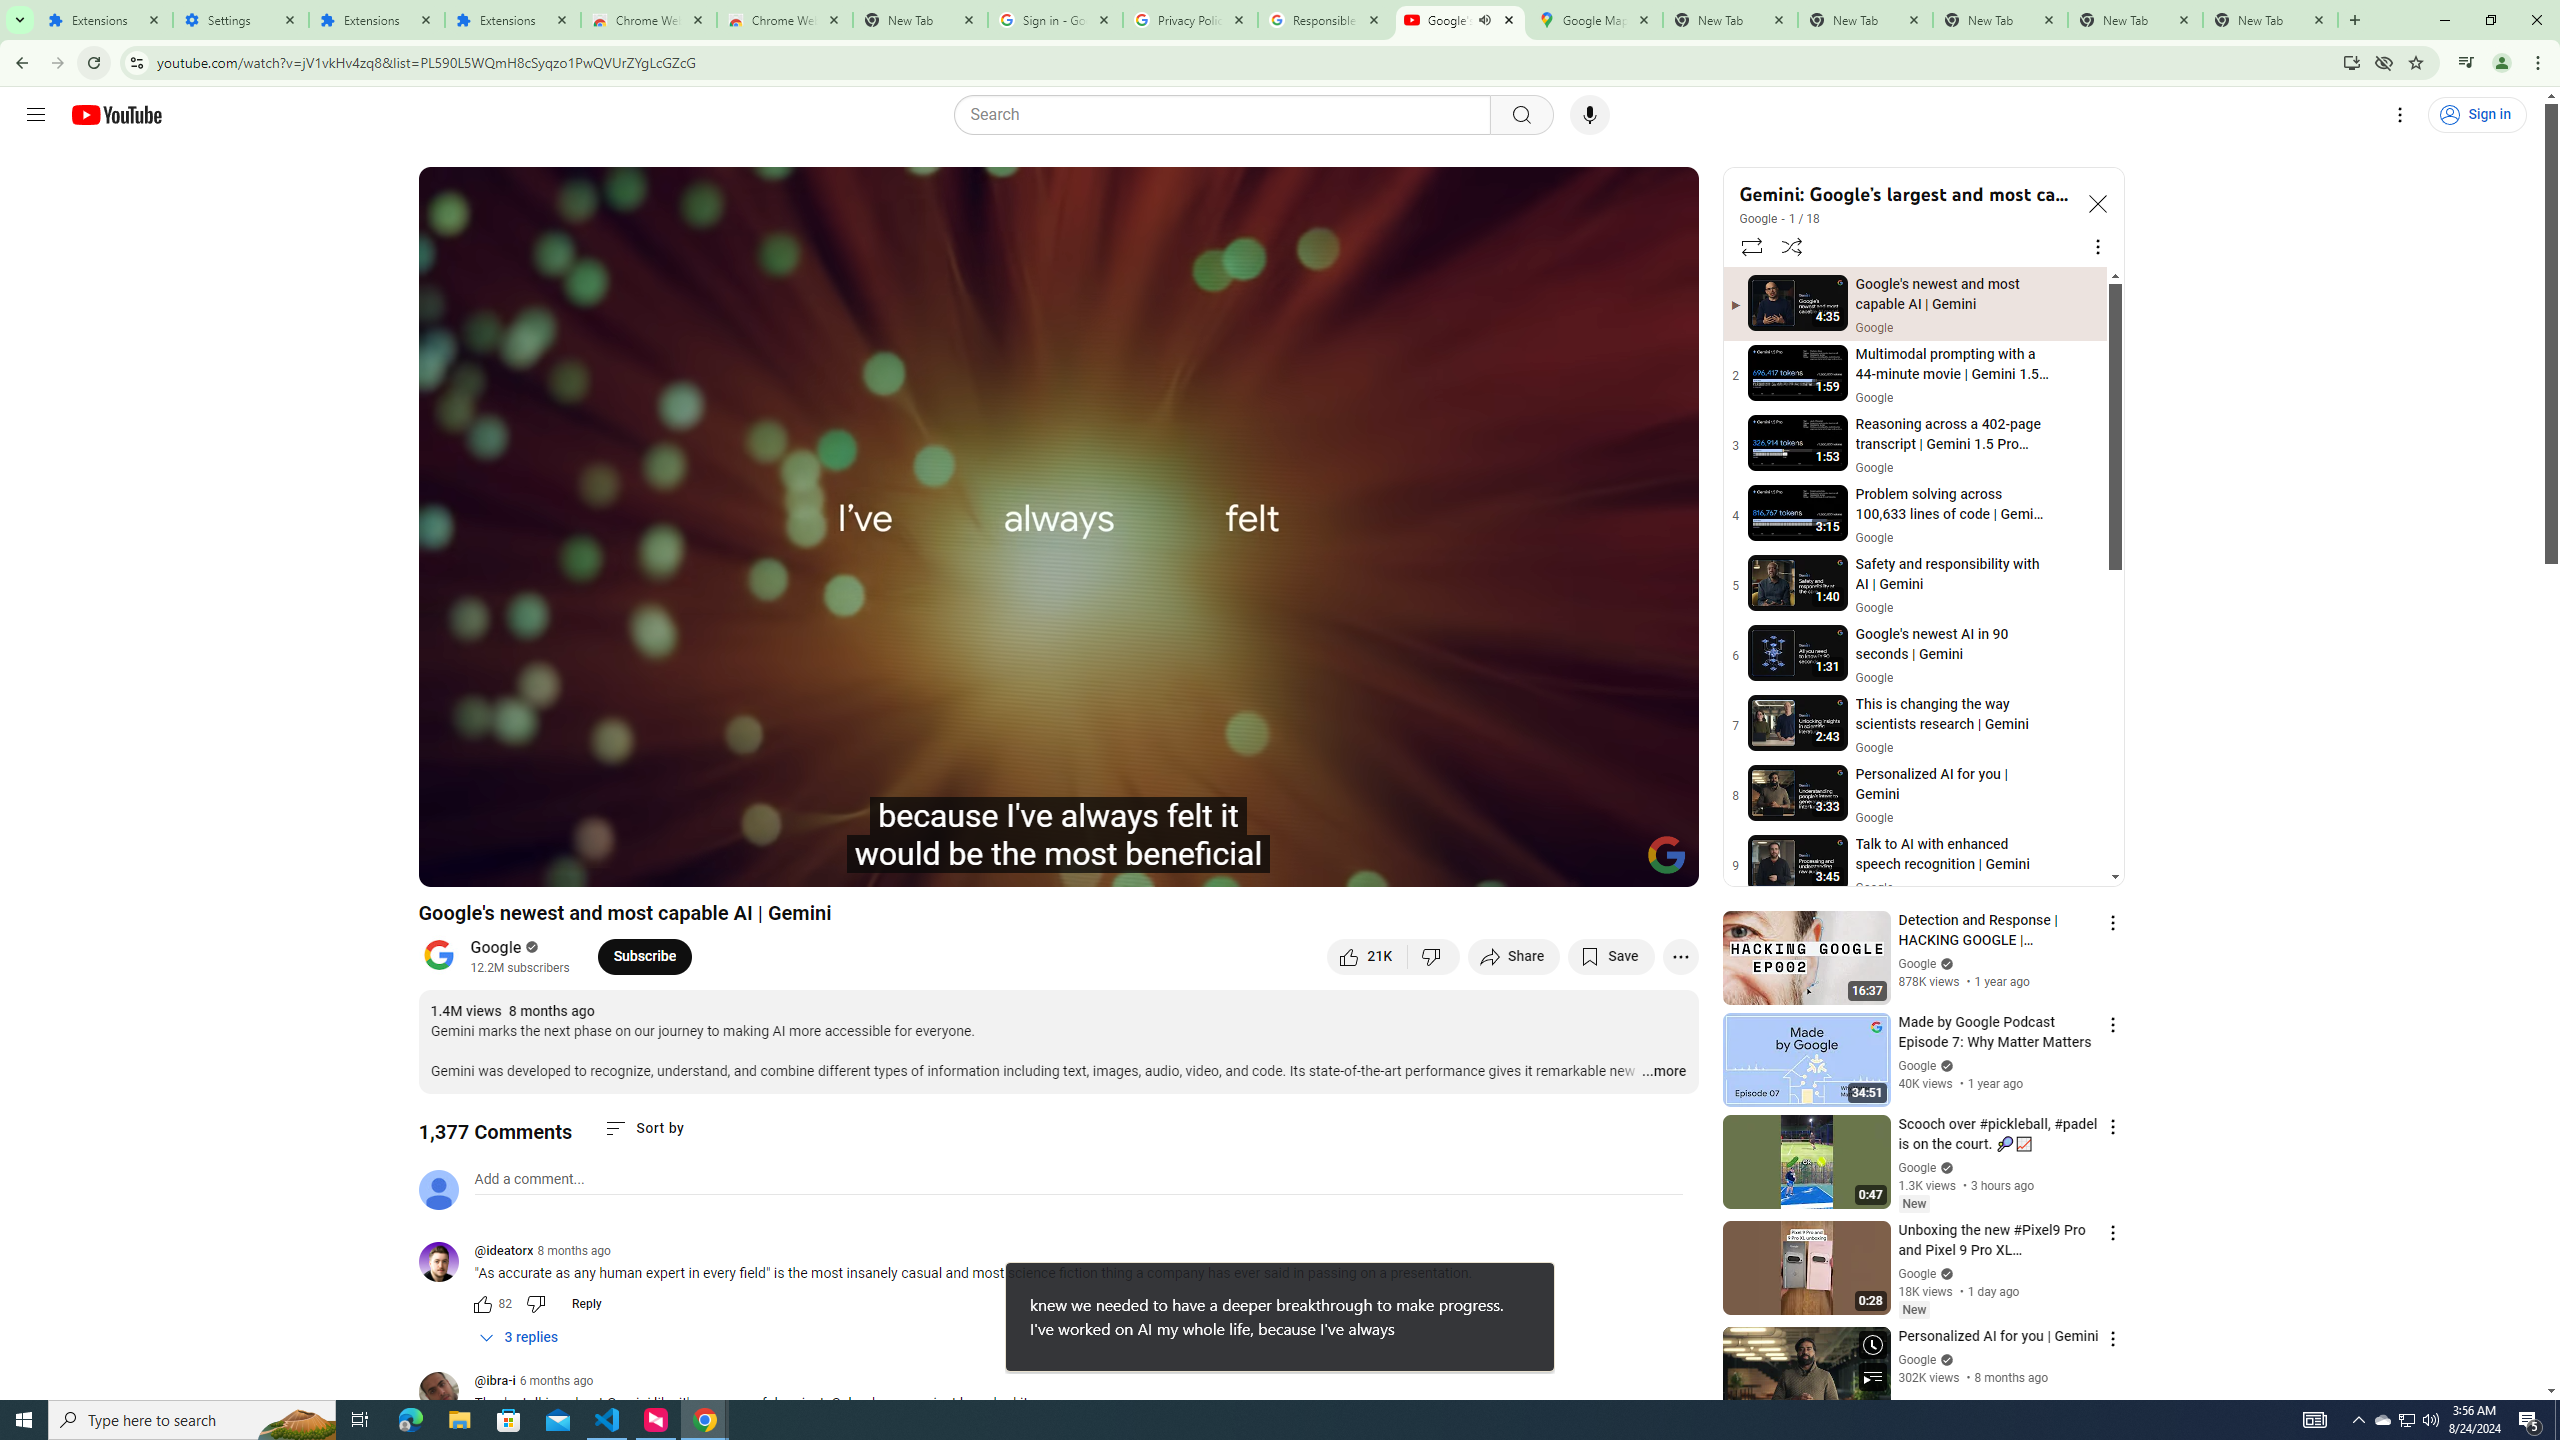 The image size is (2560, 1440). I want to click on Miniplayer (i), so click(1565, 863).